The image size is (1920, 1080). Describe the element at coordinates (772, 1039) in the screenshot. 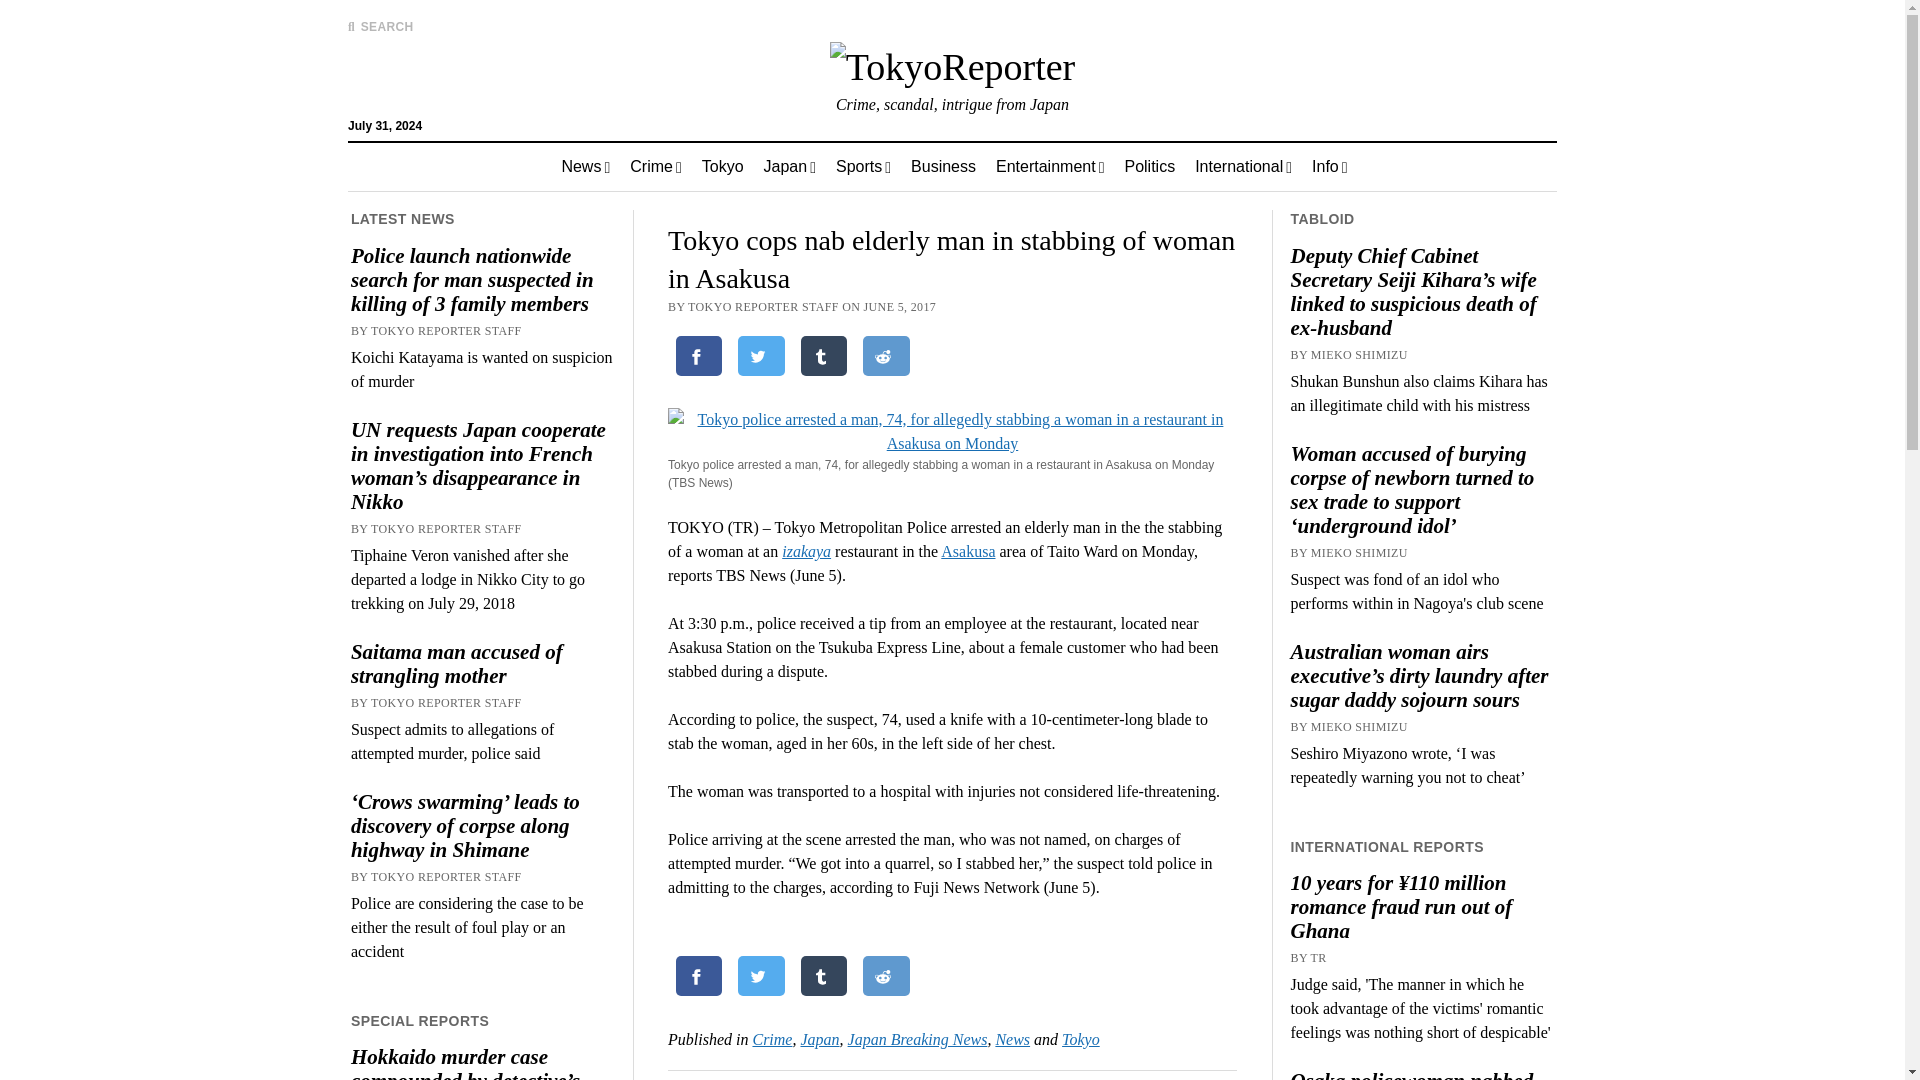

I see `View all posts in Crime` at that location.